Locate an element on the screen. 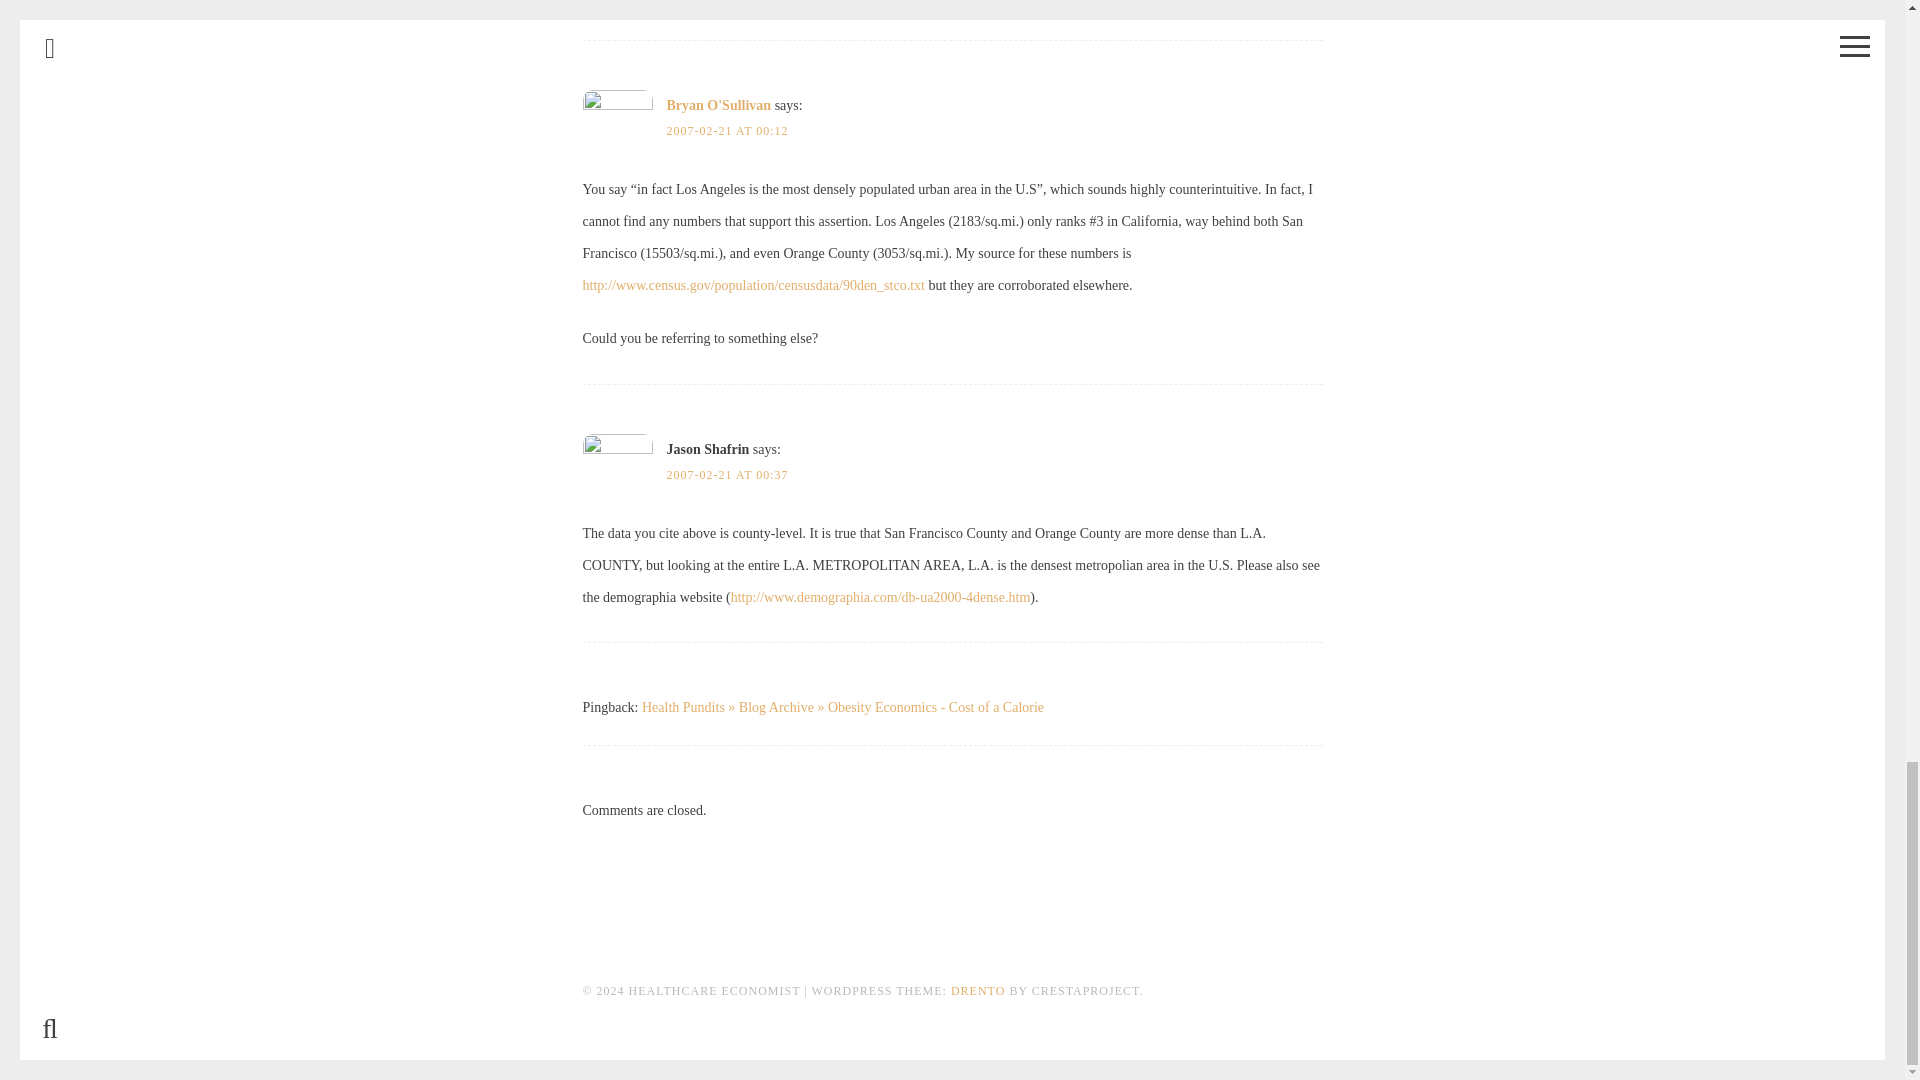  2007-02-21 AT 00:37 is located at coordinates (726, 474).